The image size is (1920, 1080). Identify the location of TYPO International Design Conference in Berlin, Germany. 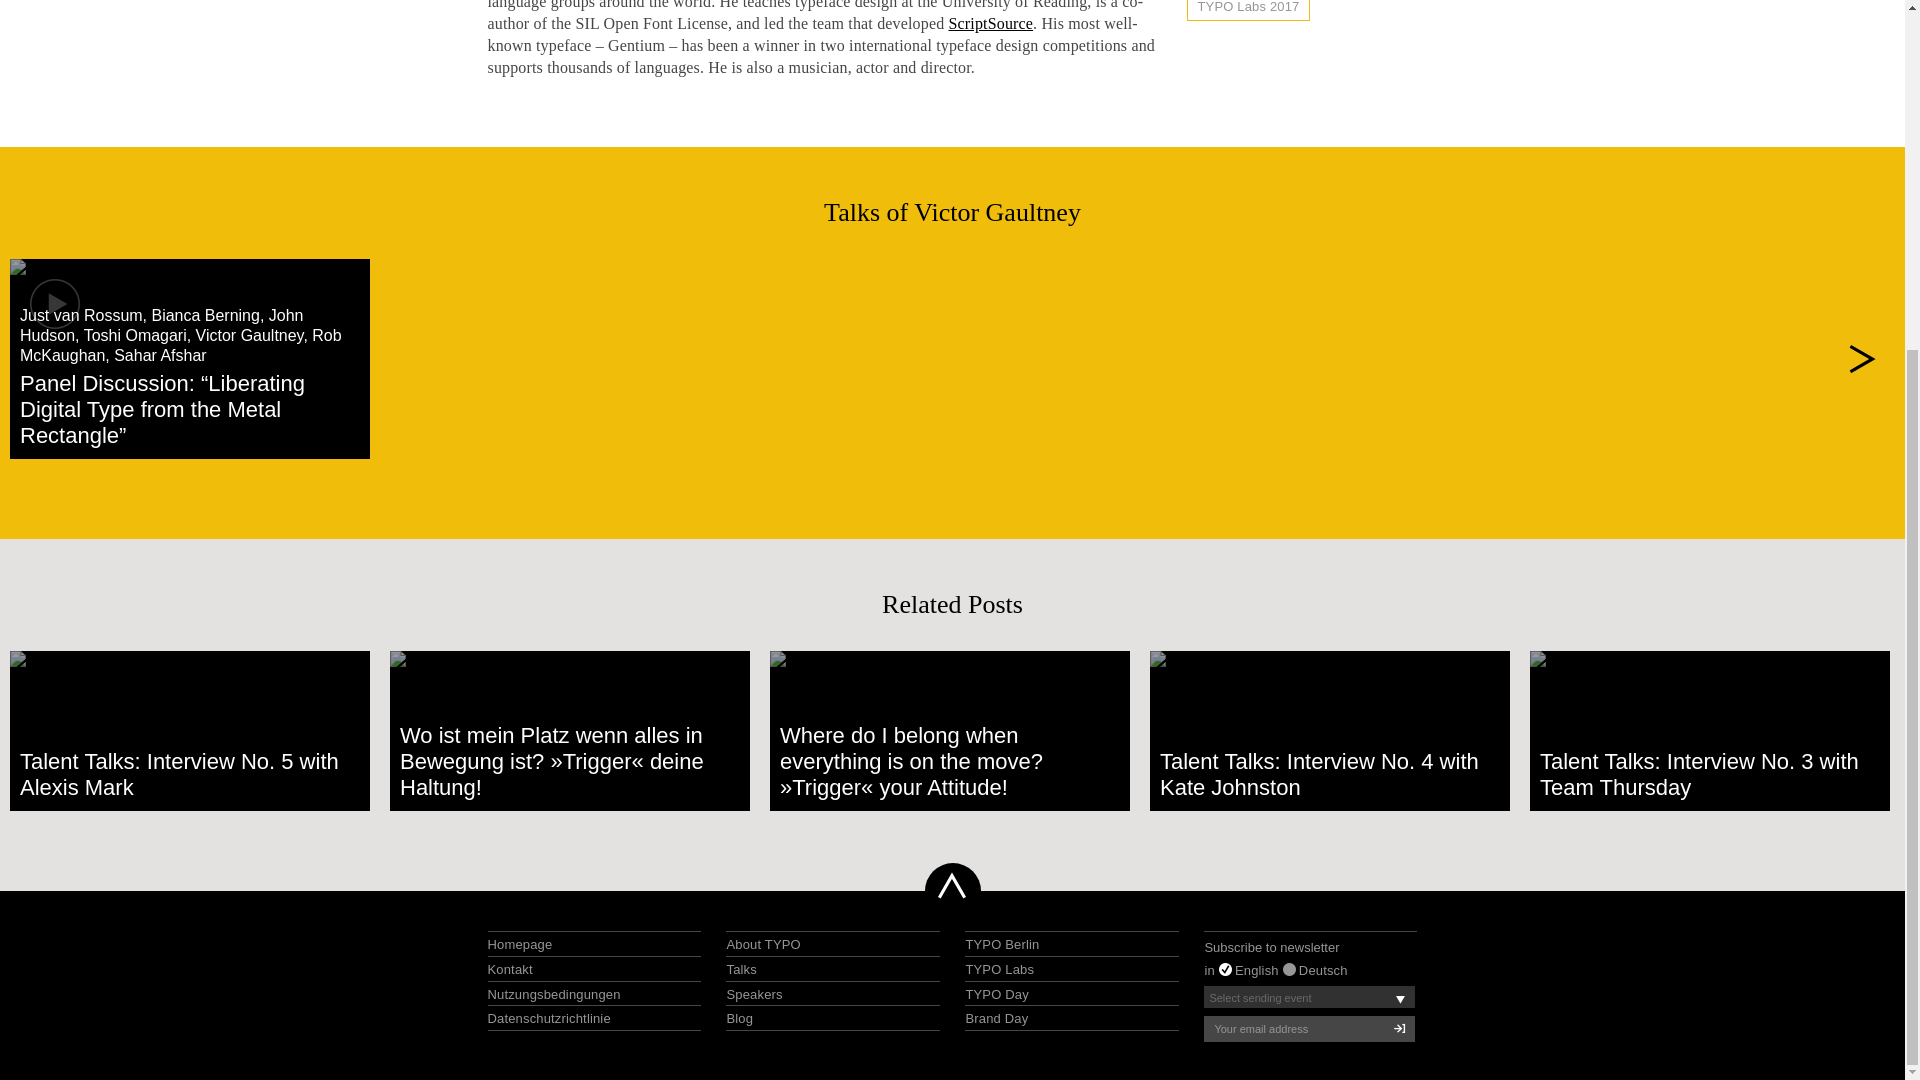
(1002, 944).